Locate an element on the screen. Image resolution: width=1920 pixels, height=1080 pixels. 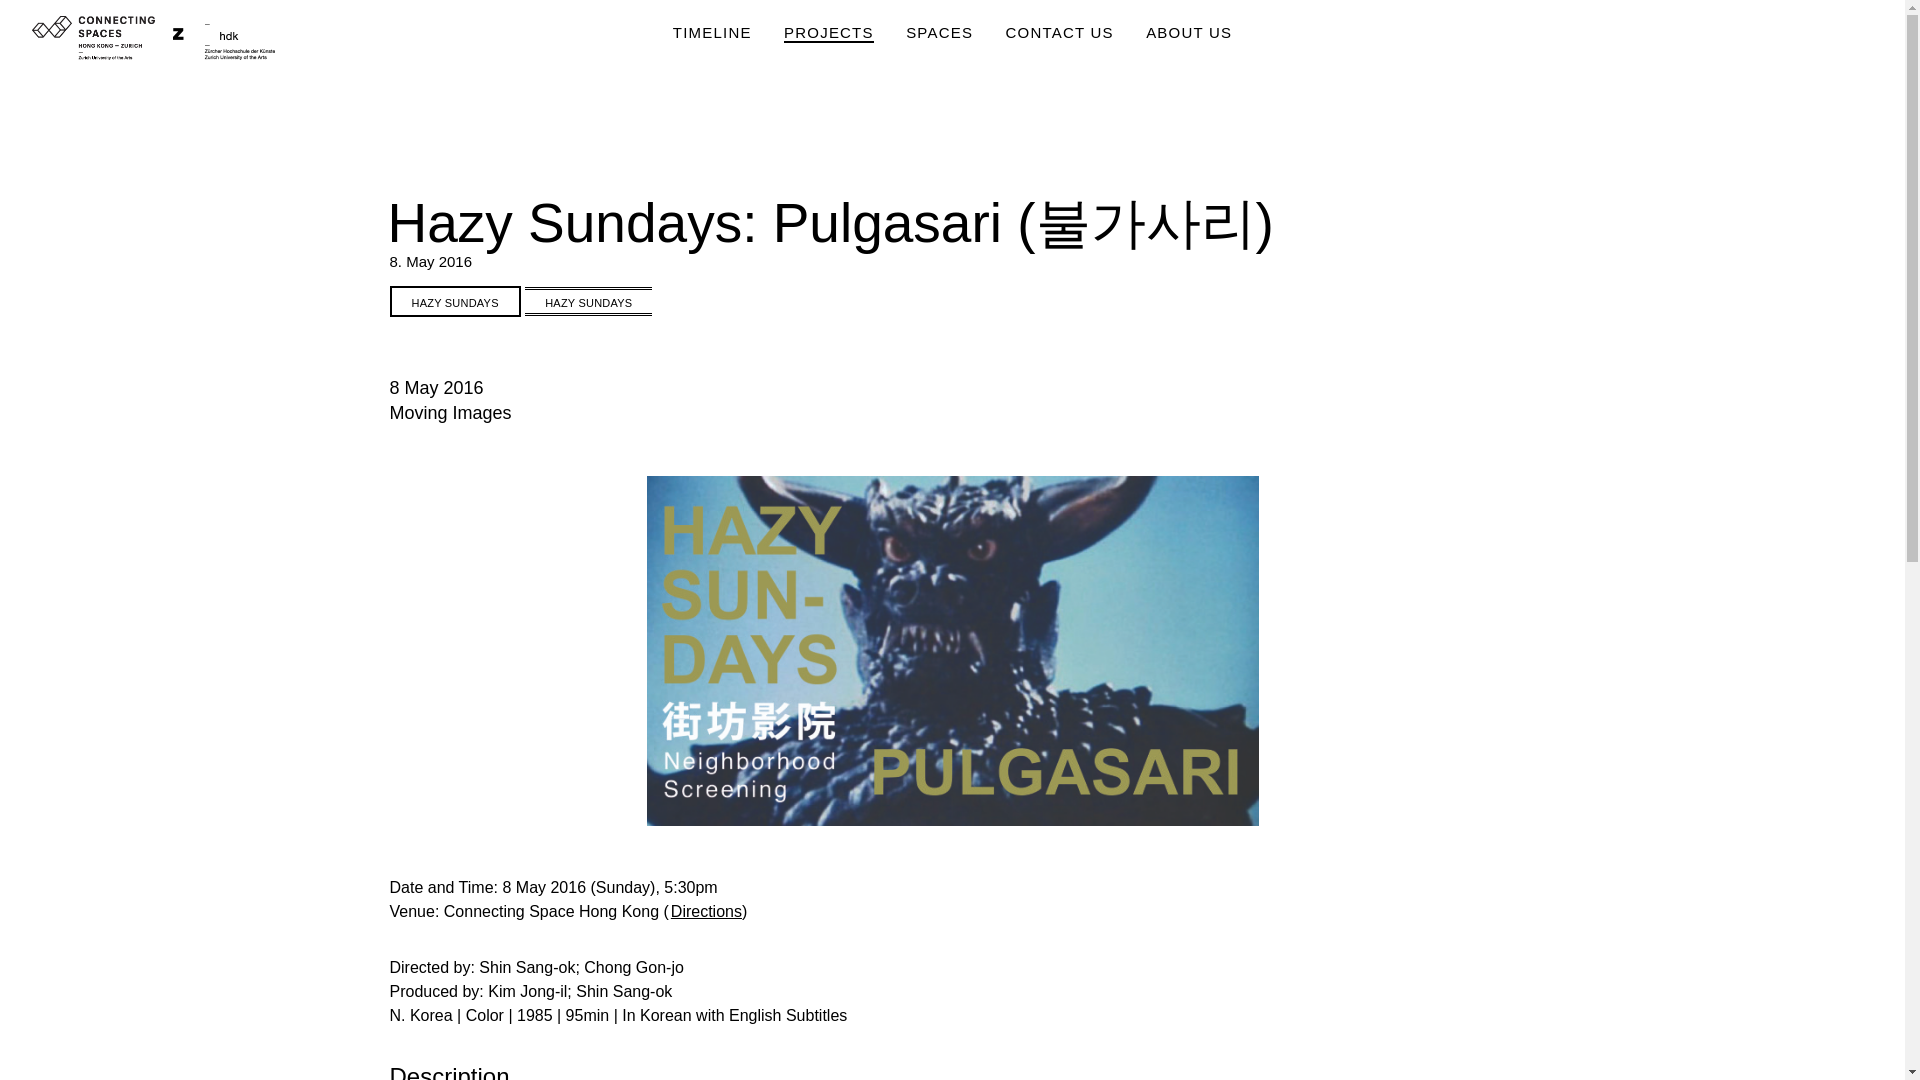
SPACES is located at coordinates (940, 33).